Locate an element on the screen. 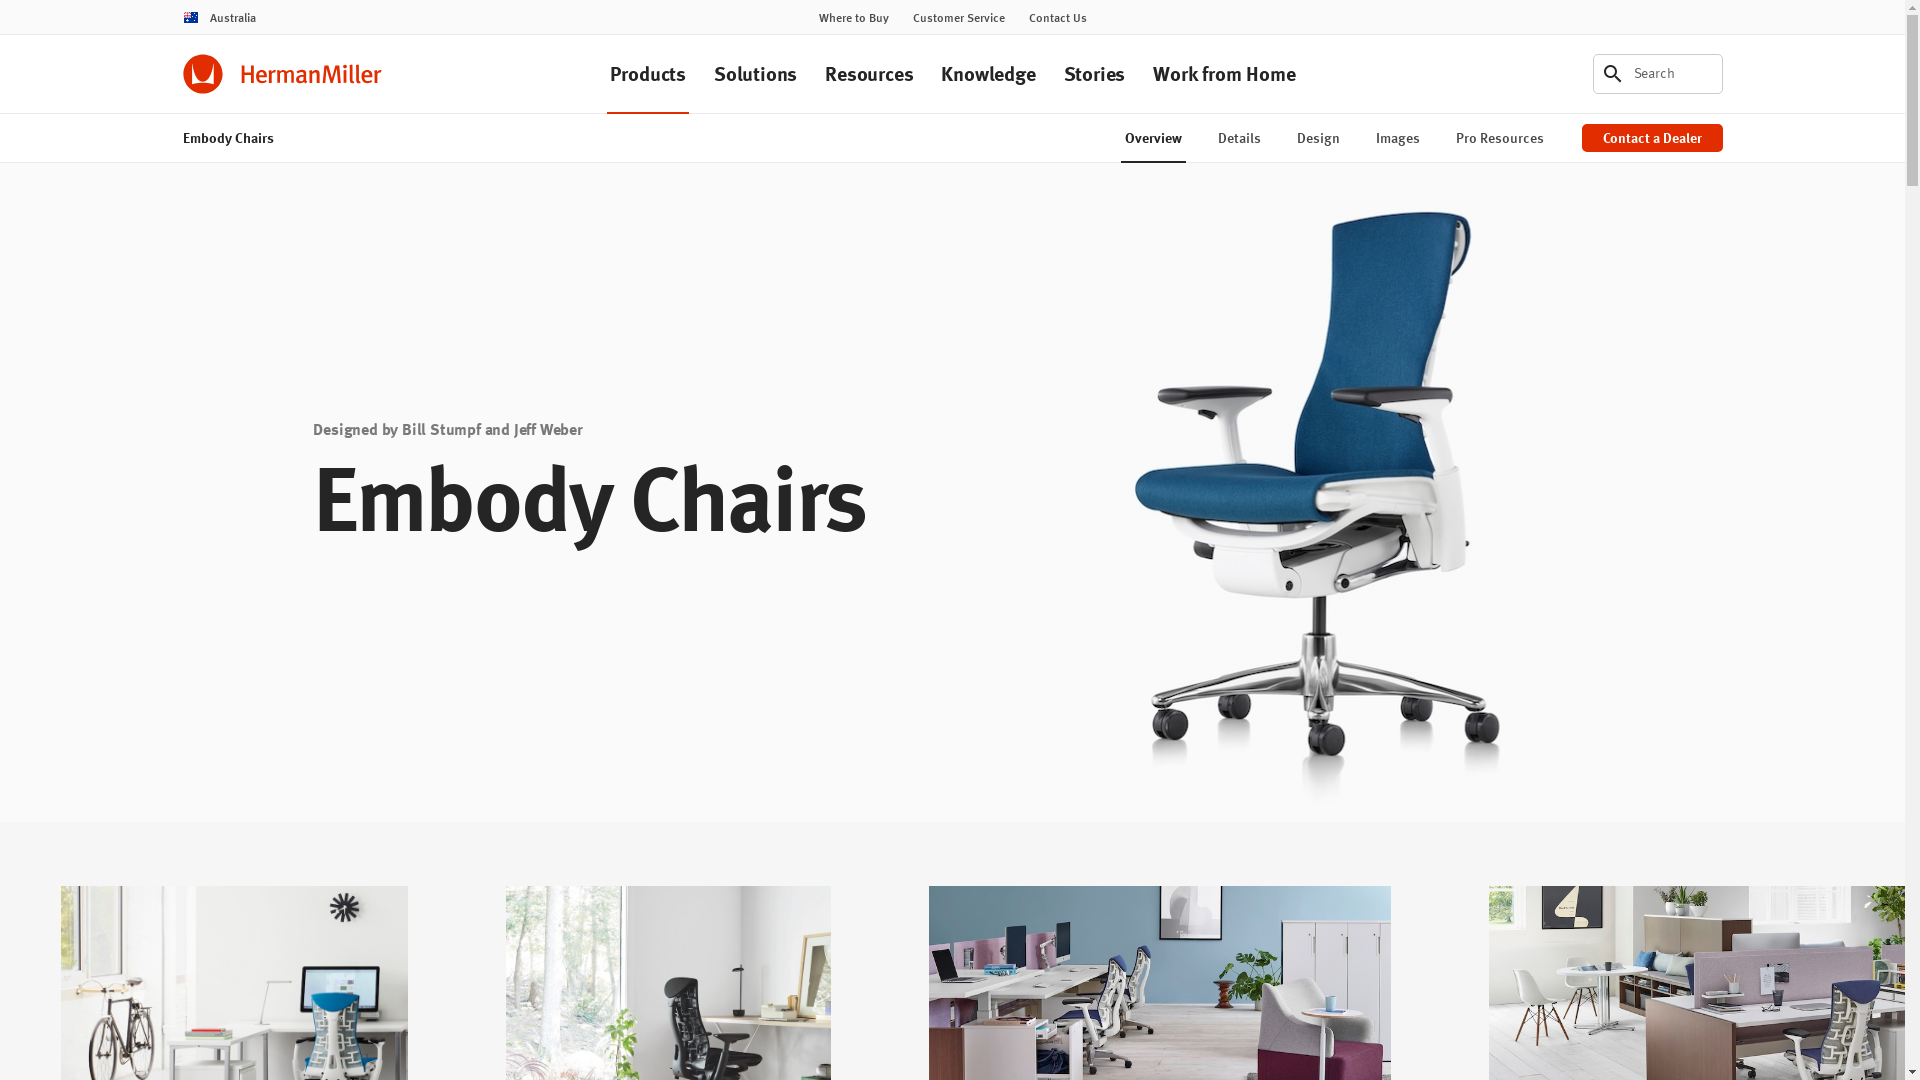  Customer Service is located at coordinates (958, 18).